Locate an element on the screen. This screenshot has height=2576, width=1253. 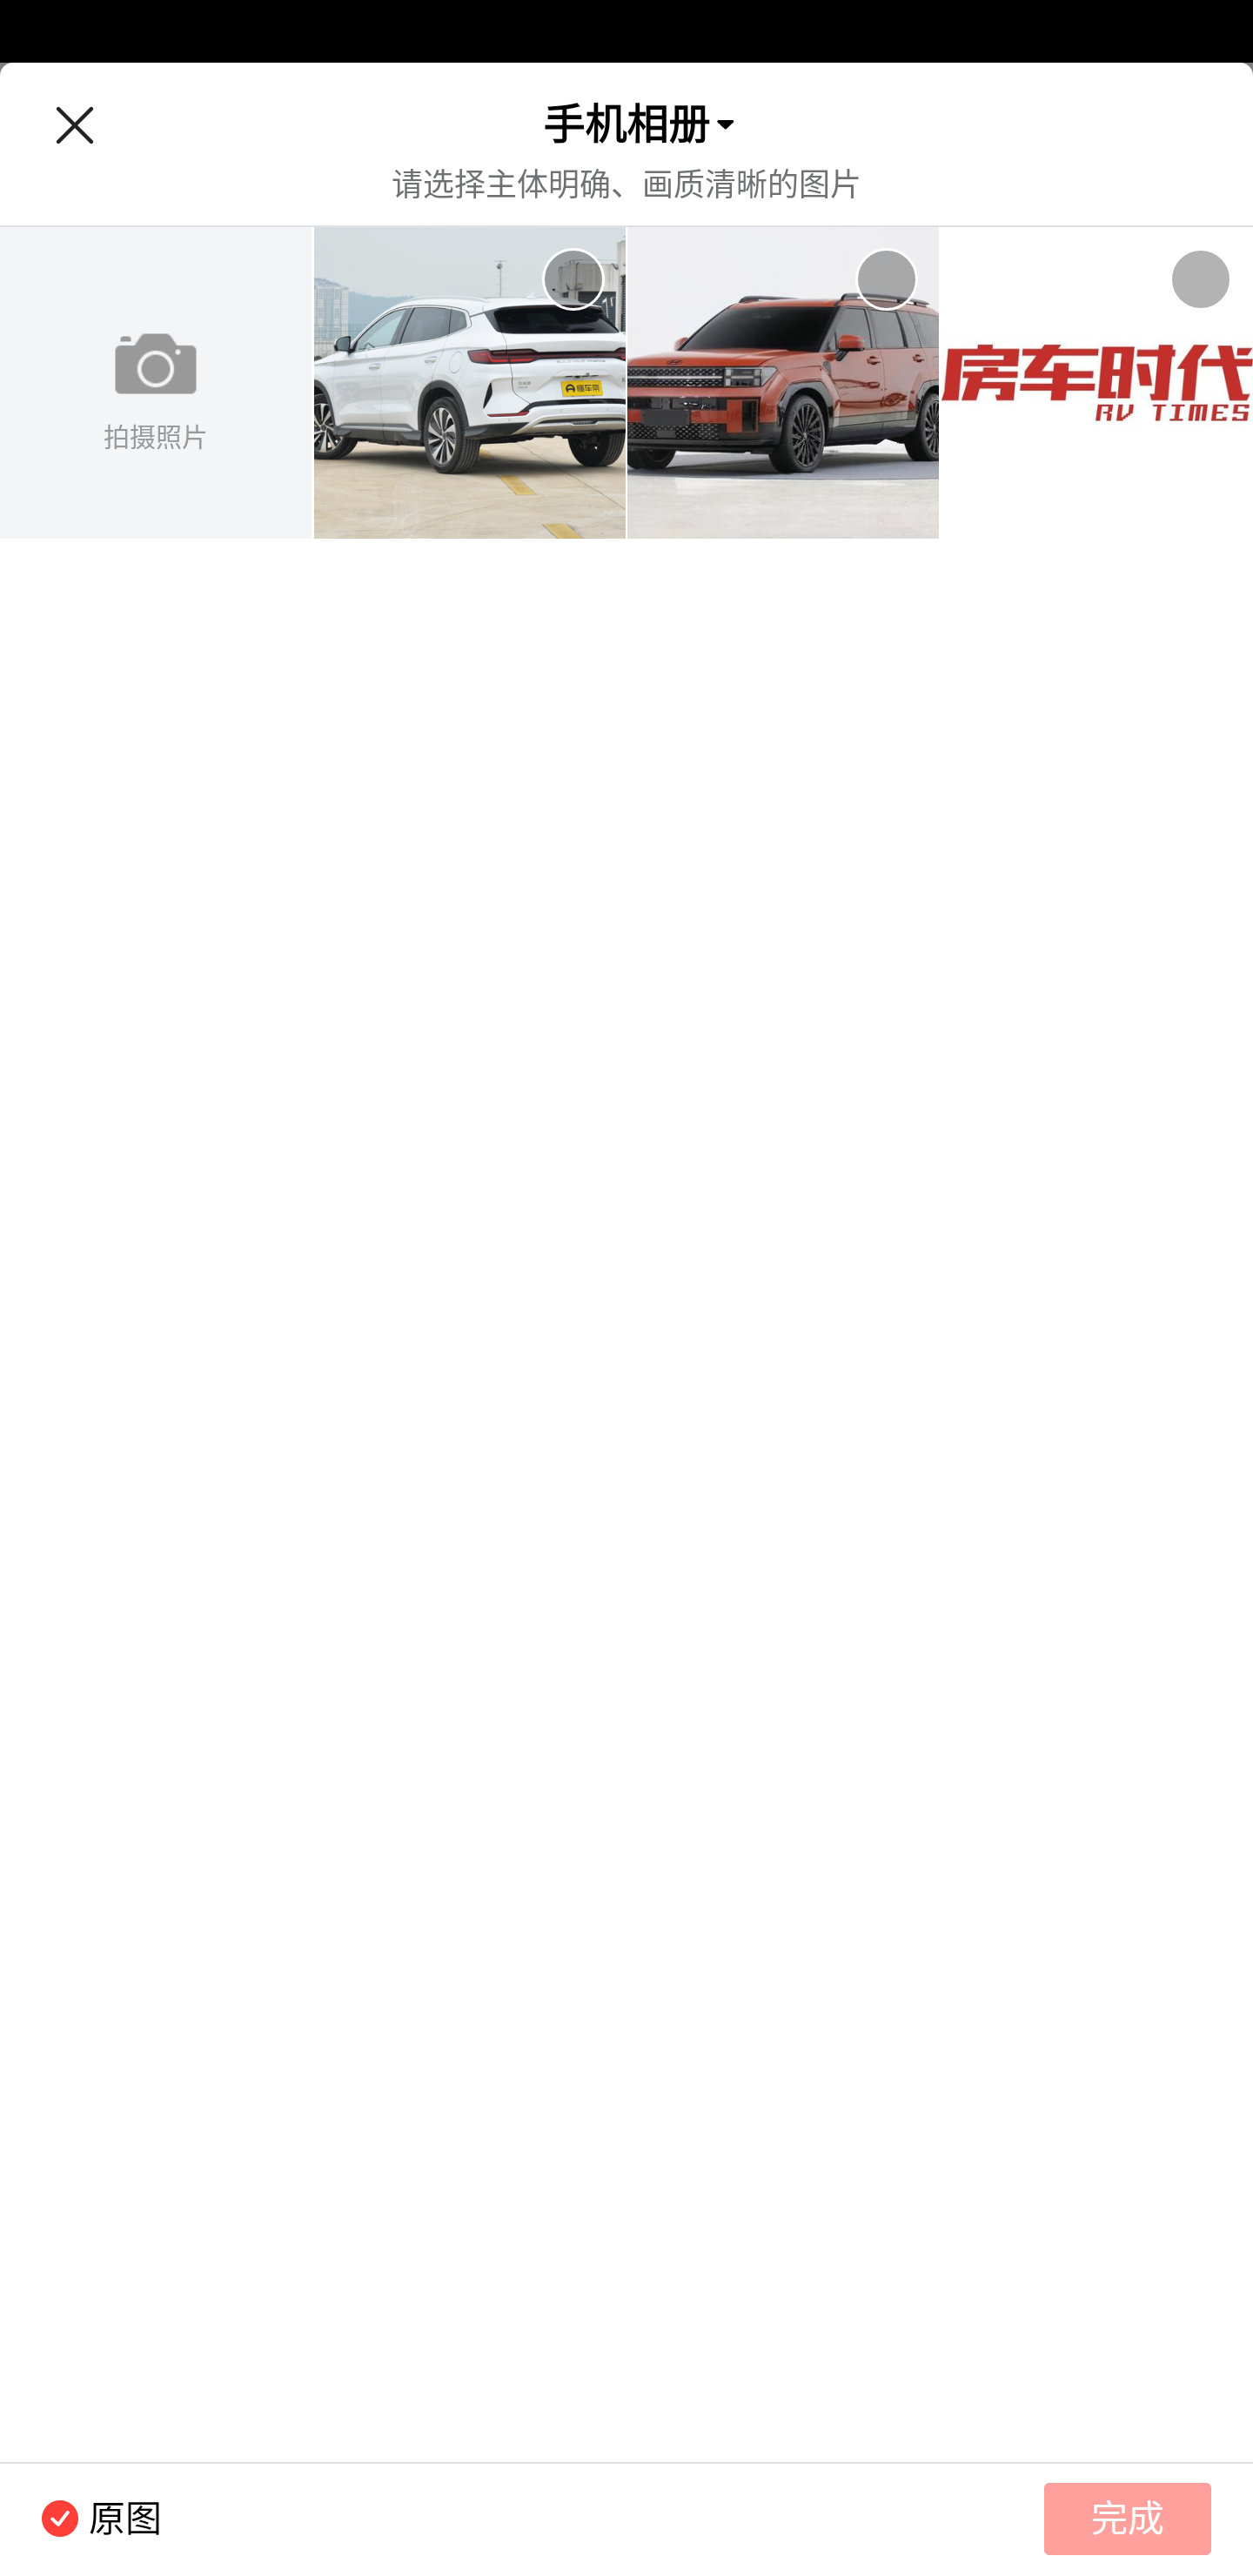
图片2 is located at coordinates (783, 382).